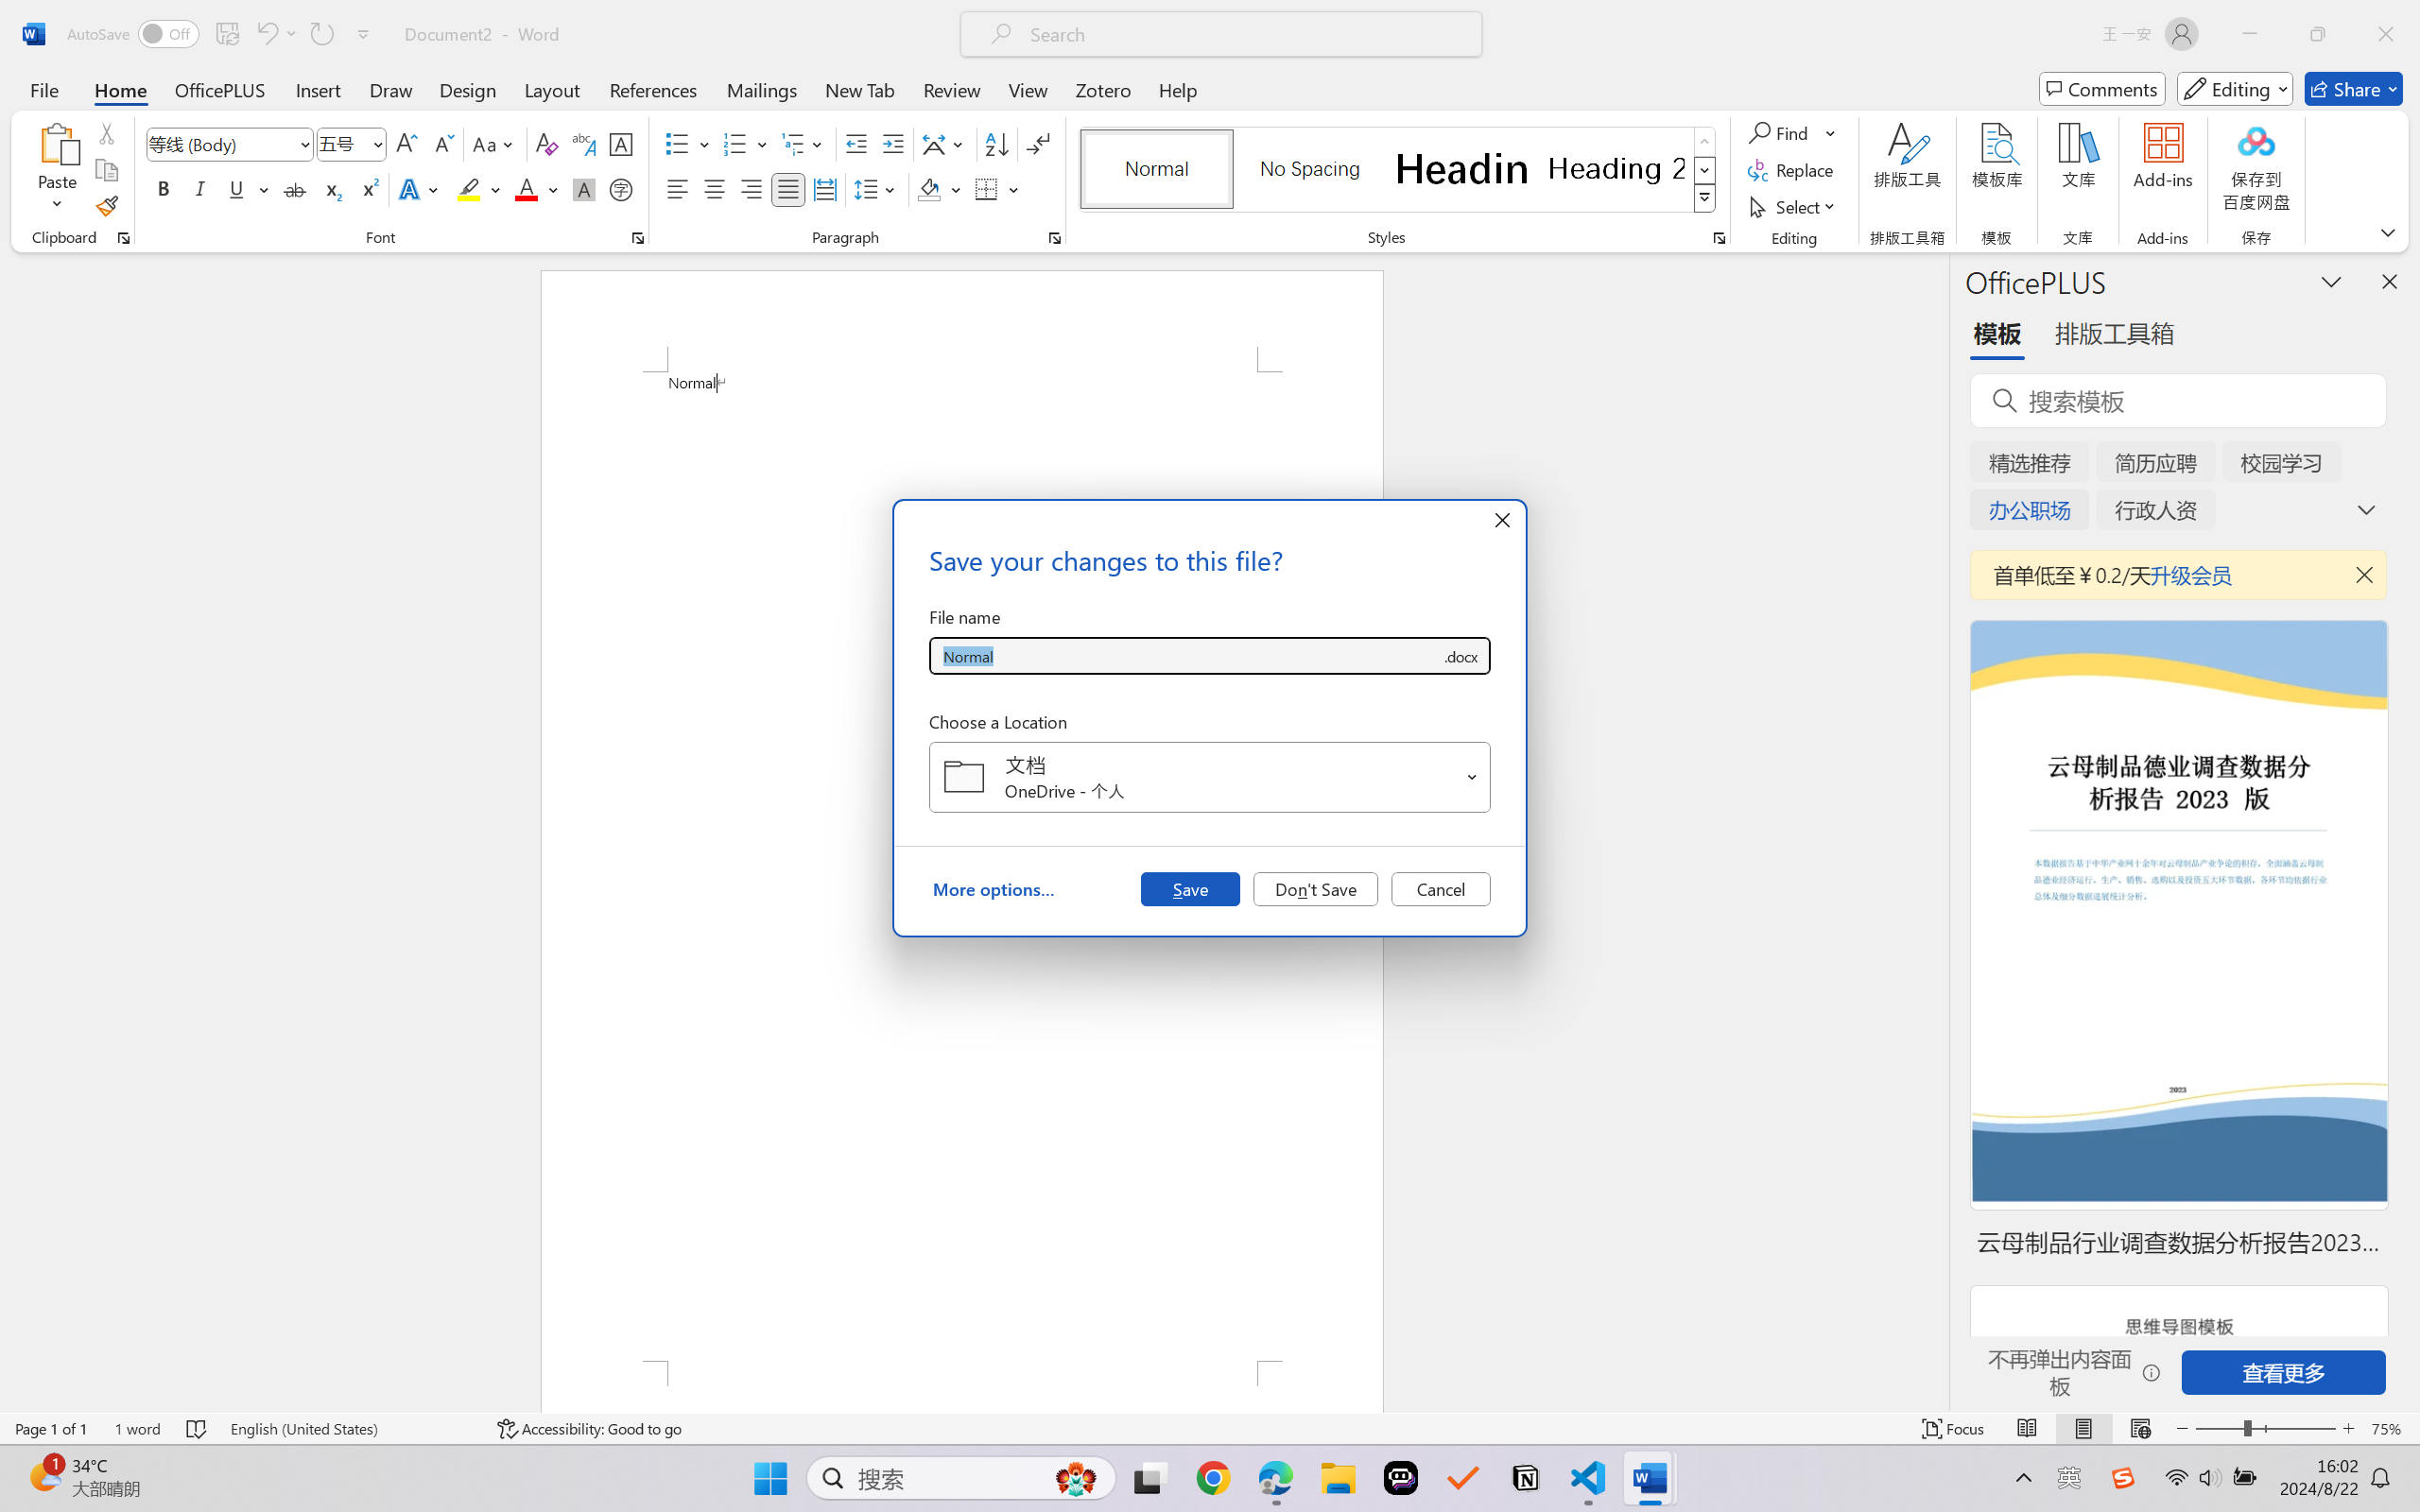  I want to click on Ribbon Display Options, so click(2388, 232).